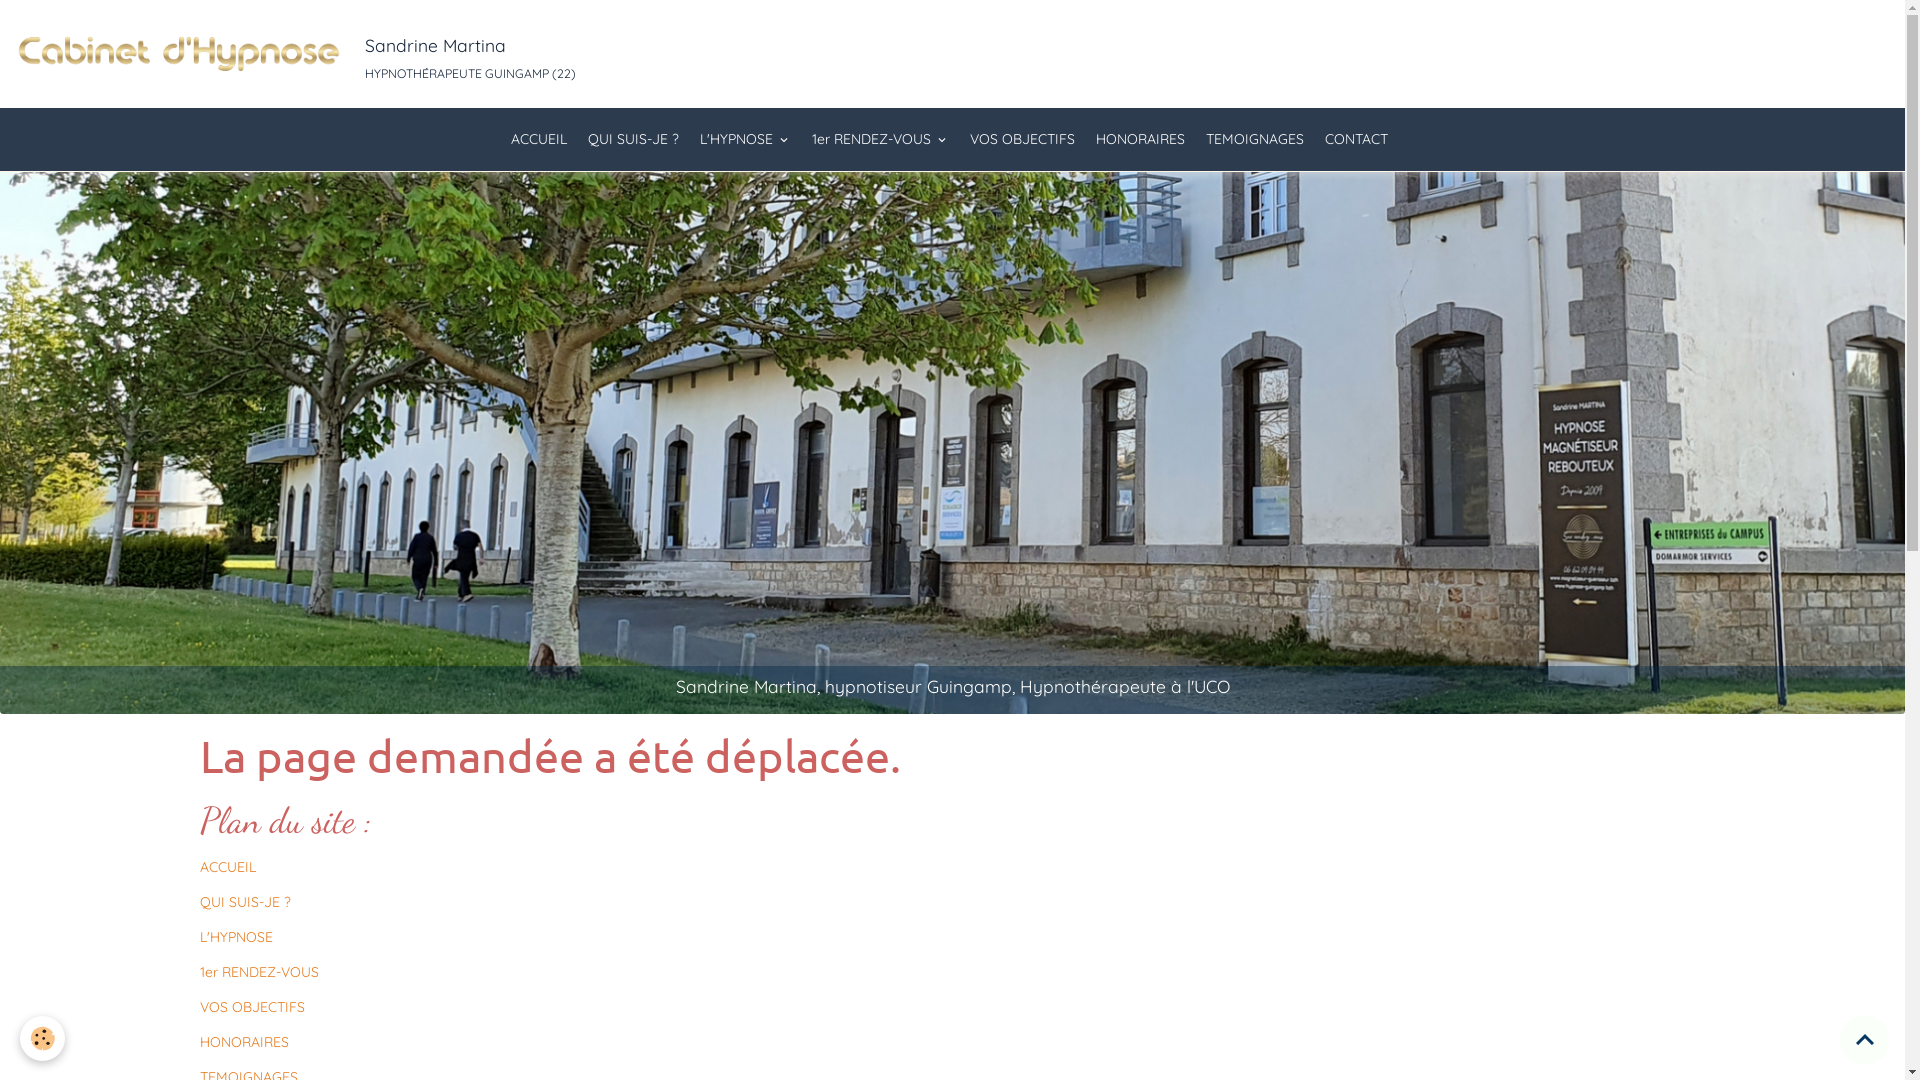 This screenshot has height=1080, width=1920. What do you see at coordinates (744, 140) in the screenshot?
I see `L'HYPNOSE` at bounding box center [744, 140].